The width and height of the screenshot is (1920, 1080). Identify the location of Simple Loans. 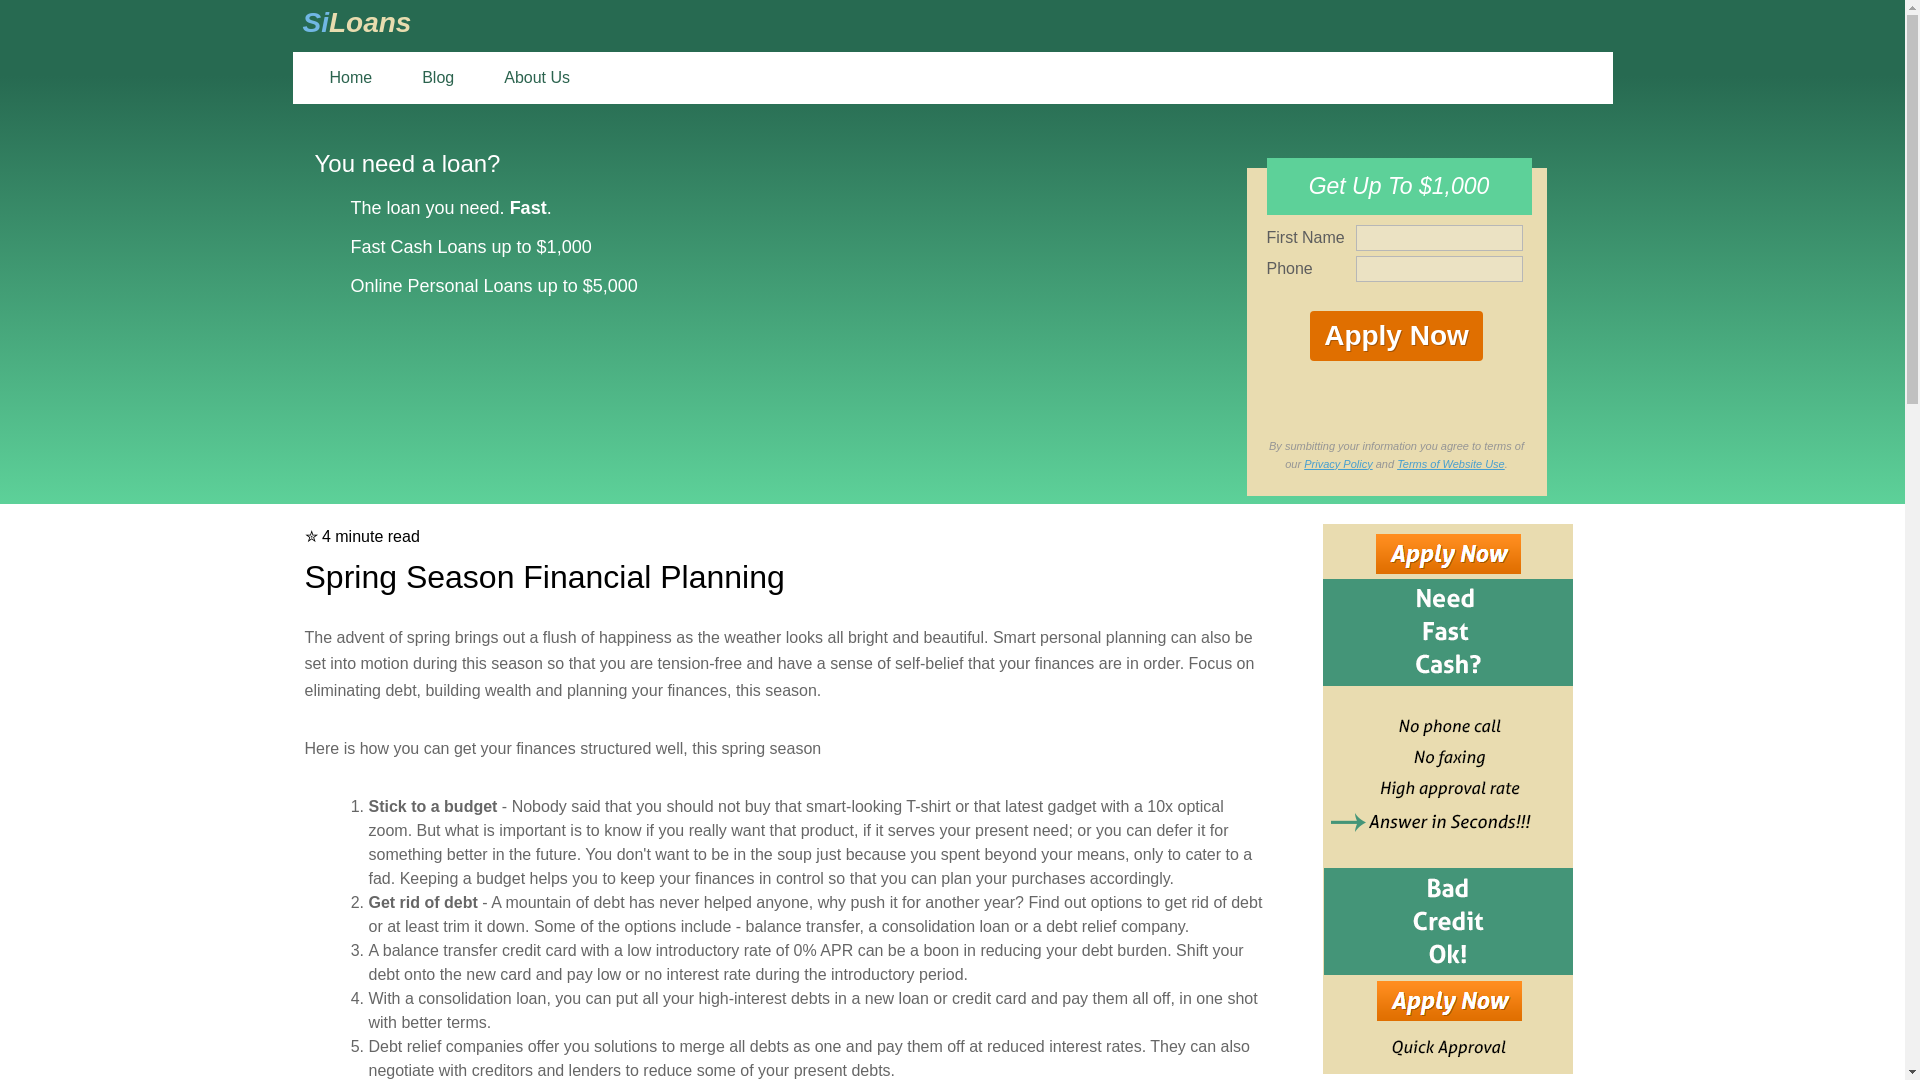
(356, 23).